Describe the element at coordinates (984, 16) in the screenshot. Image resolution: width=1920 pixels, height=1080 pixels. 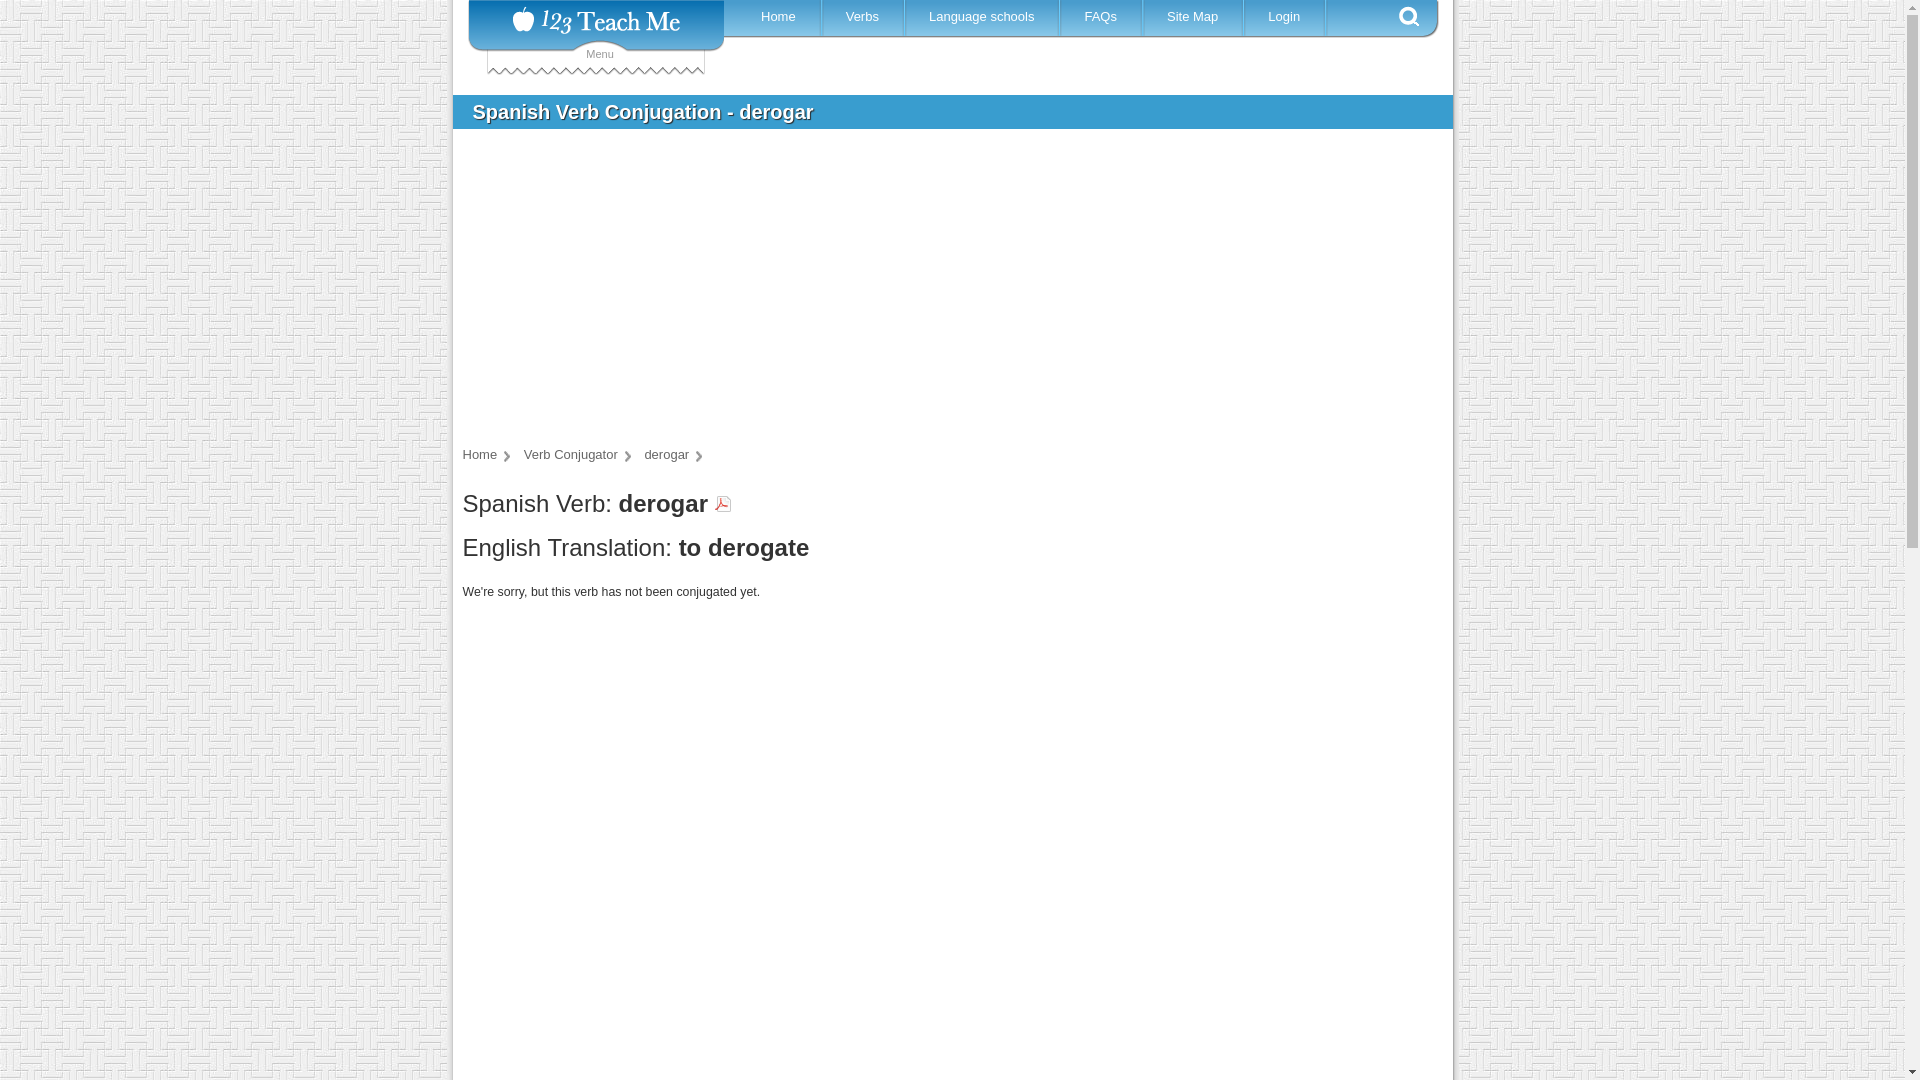
I see `Language schools` at that location.